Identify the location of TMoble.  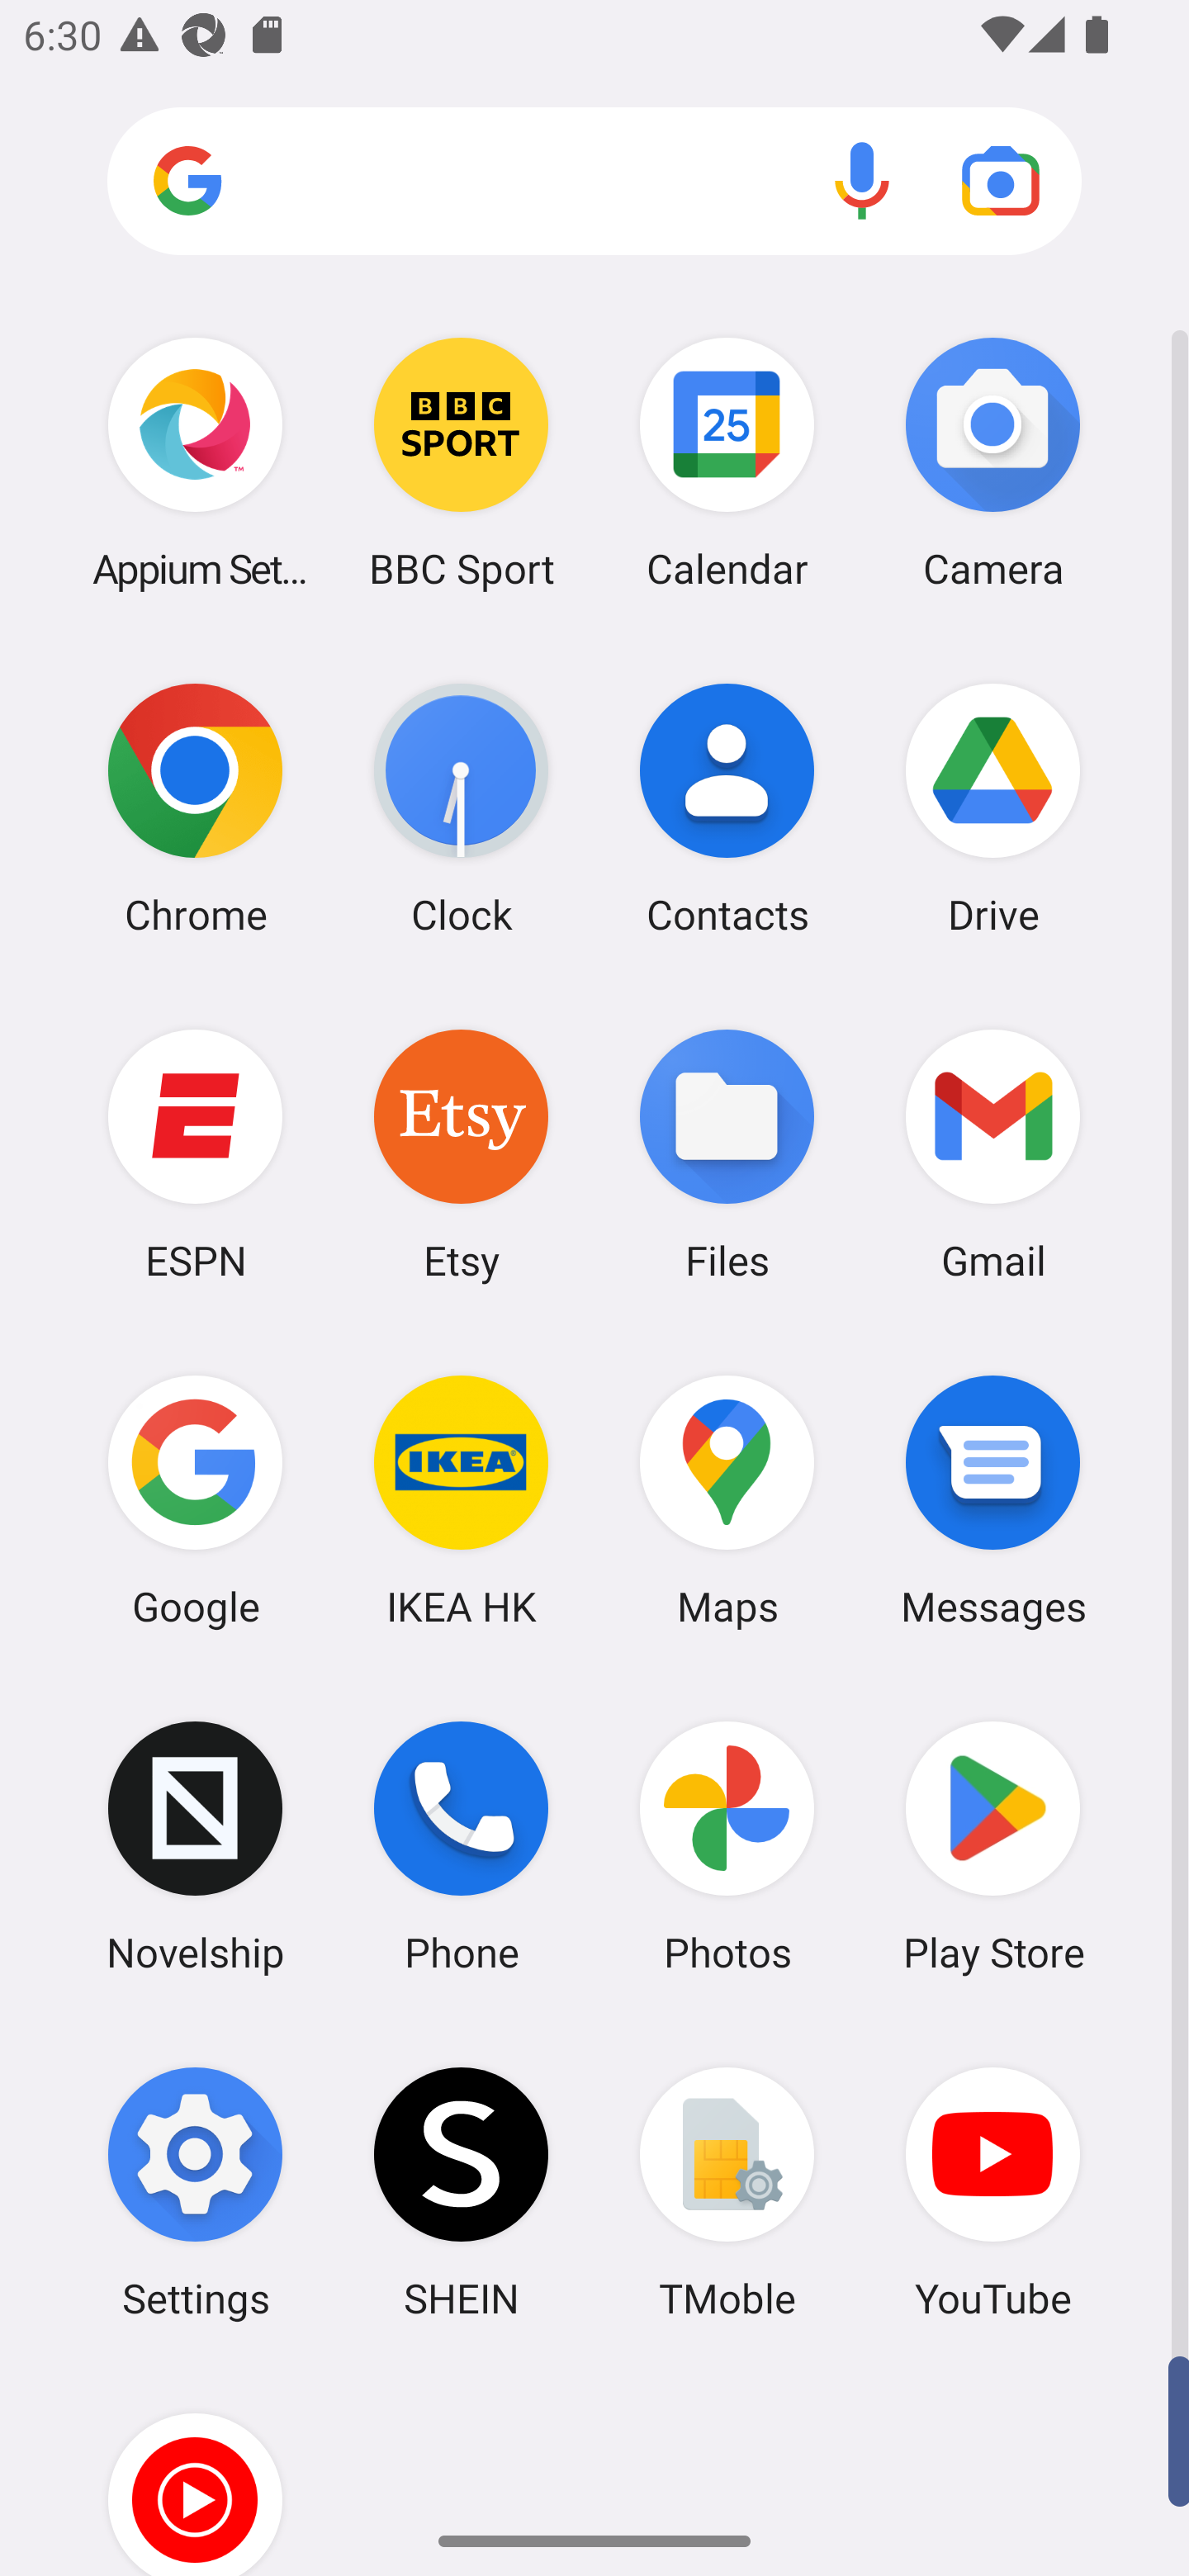
(727, 2192).